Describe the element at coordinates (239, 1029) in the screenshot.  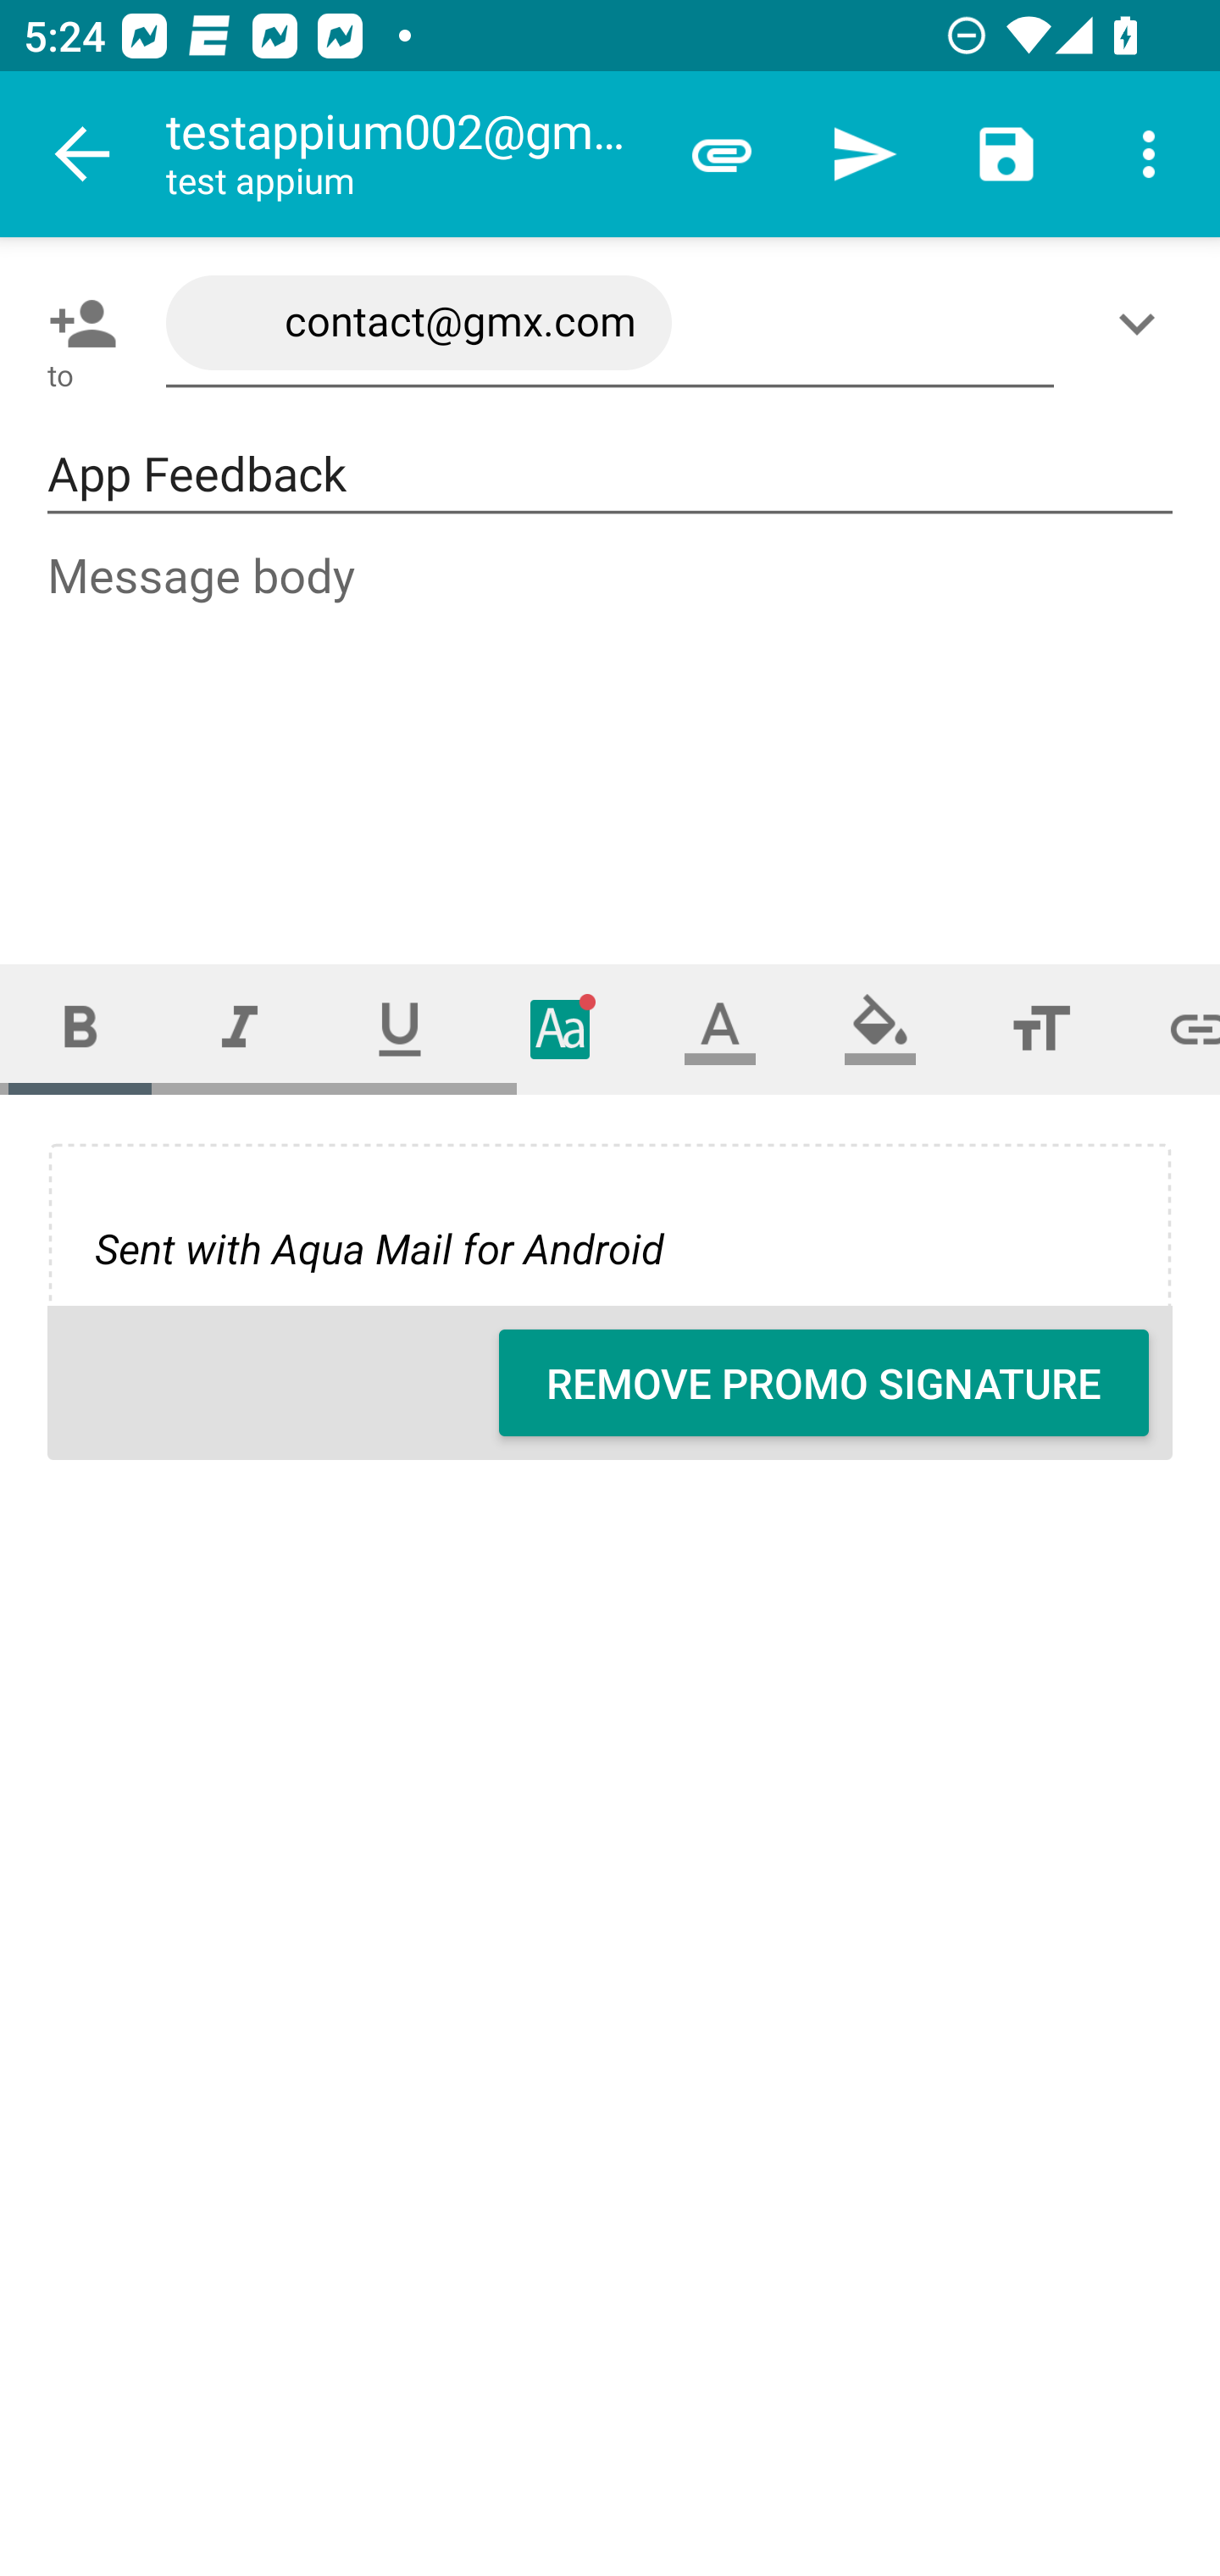
I see `Italic` at that location.